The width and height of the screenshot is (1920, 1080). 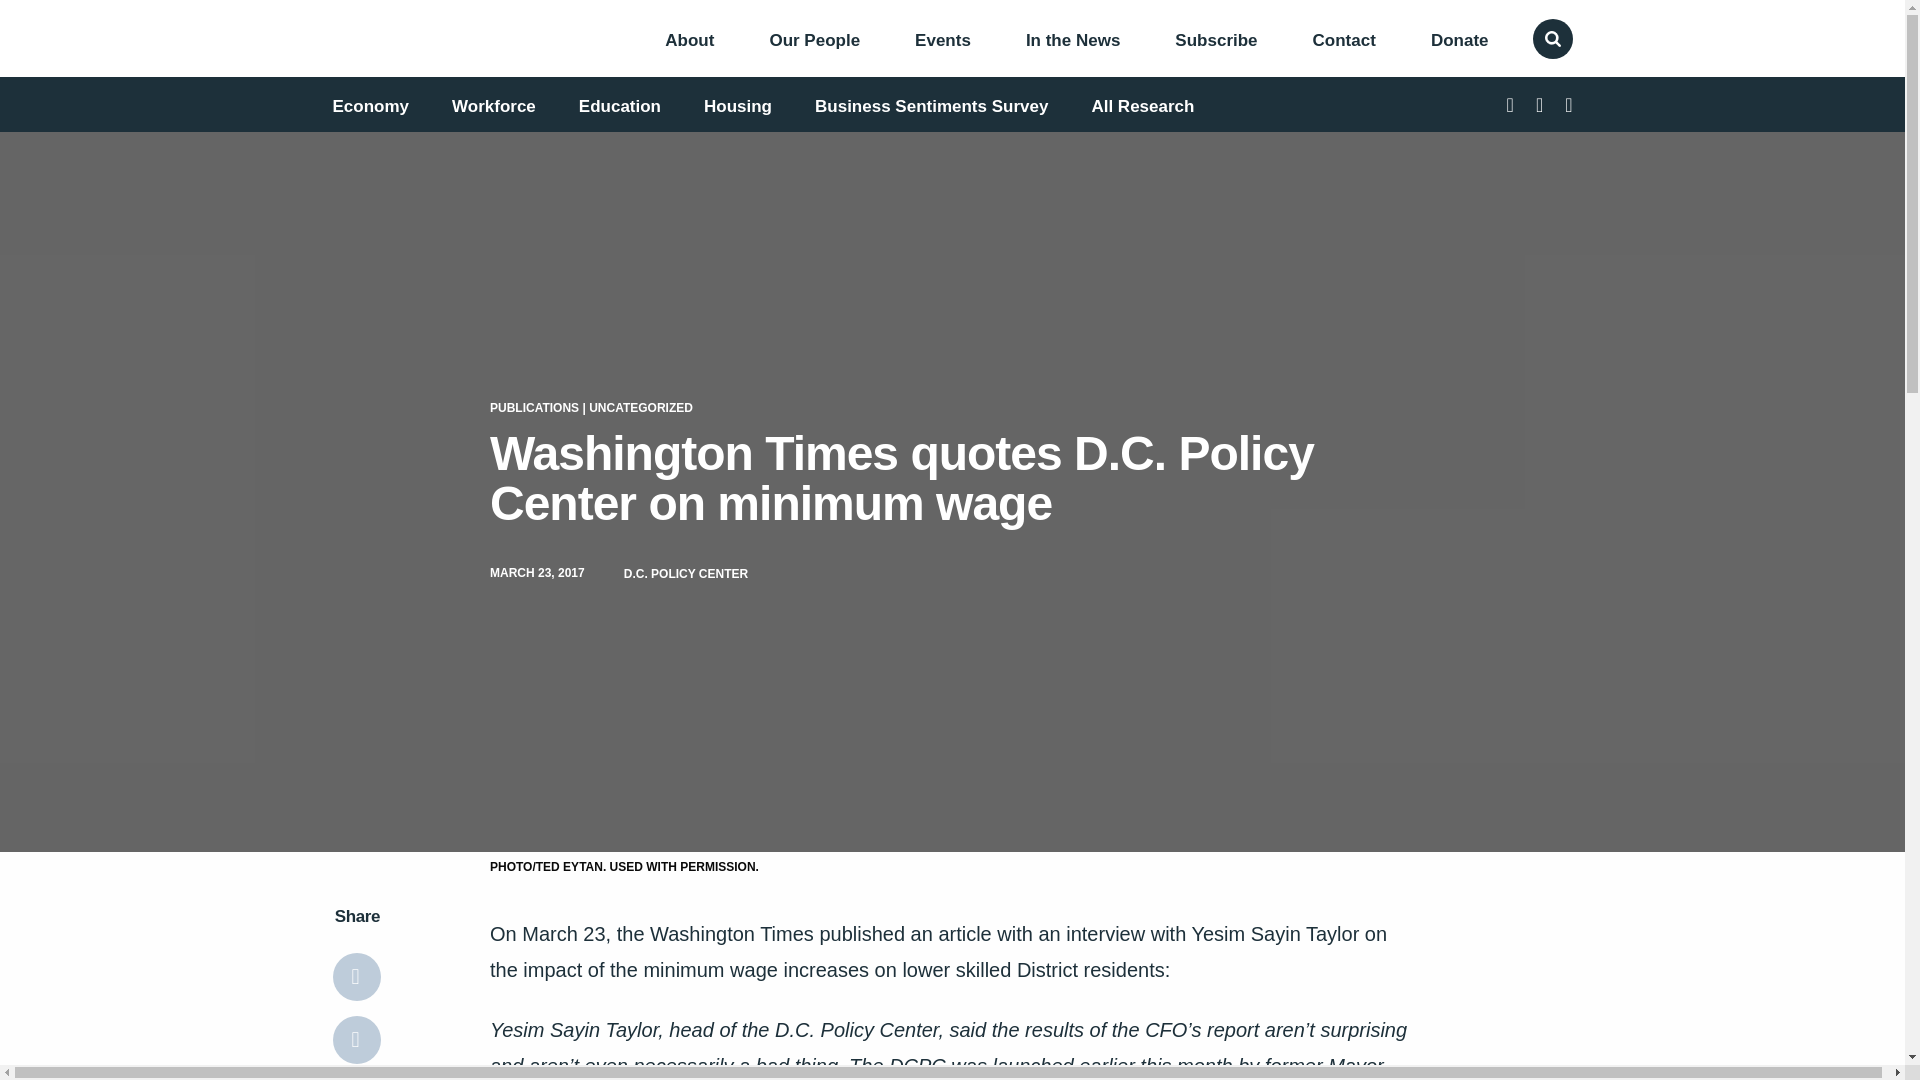 What do you see at coordinates (1142, 106) in the screenshot?
I see `All Research` at bounding box center [1142, 106].